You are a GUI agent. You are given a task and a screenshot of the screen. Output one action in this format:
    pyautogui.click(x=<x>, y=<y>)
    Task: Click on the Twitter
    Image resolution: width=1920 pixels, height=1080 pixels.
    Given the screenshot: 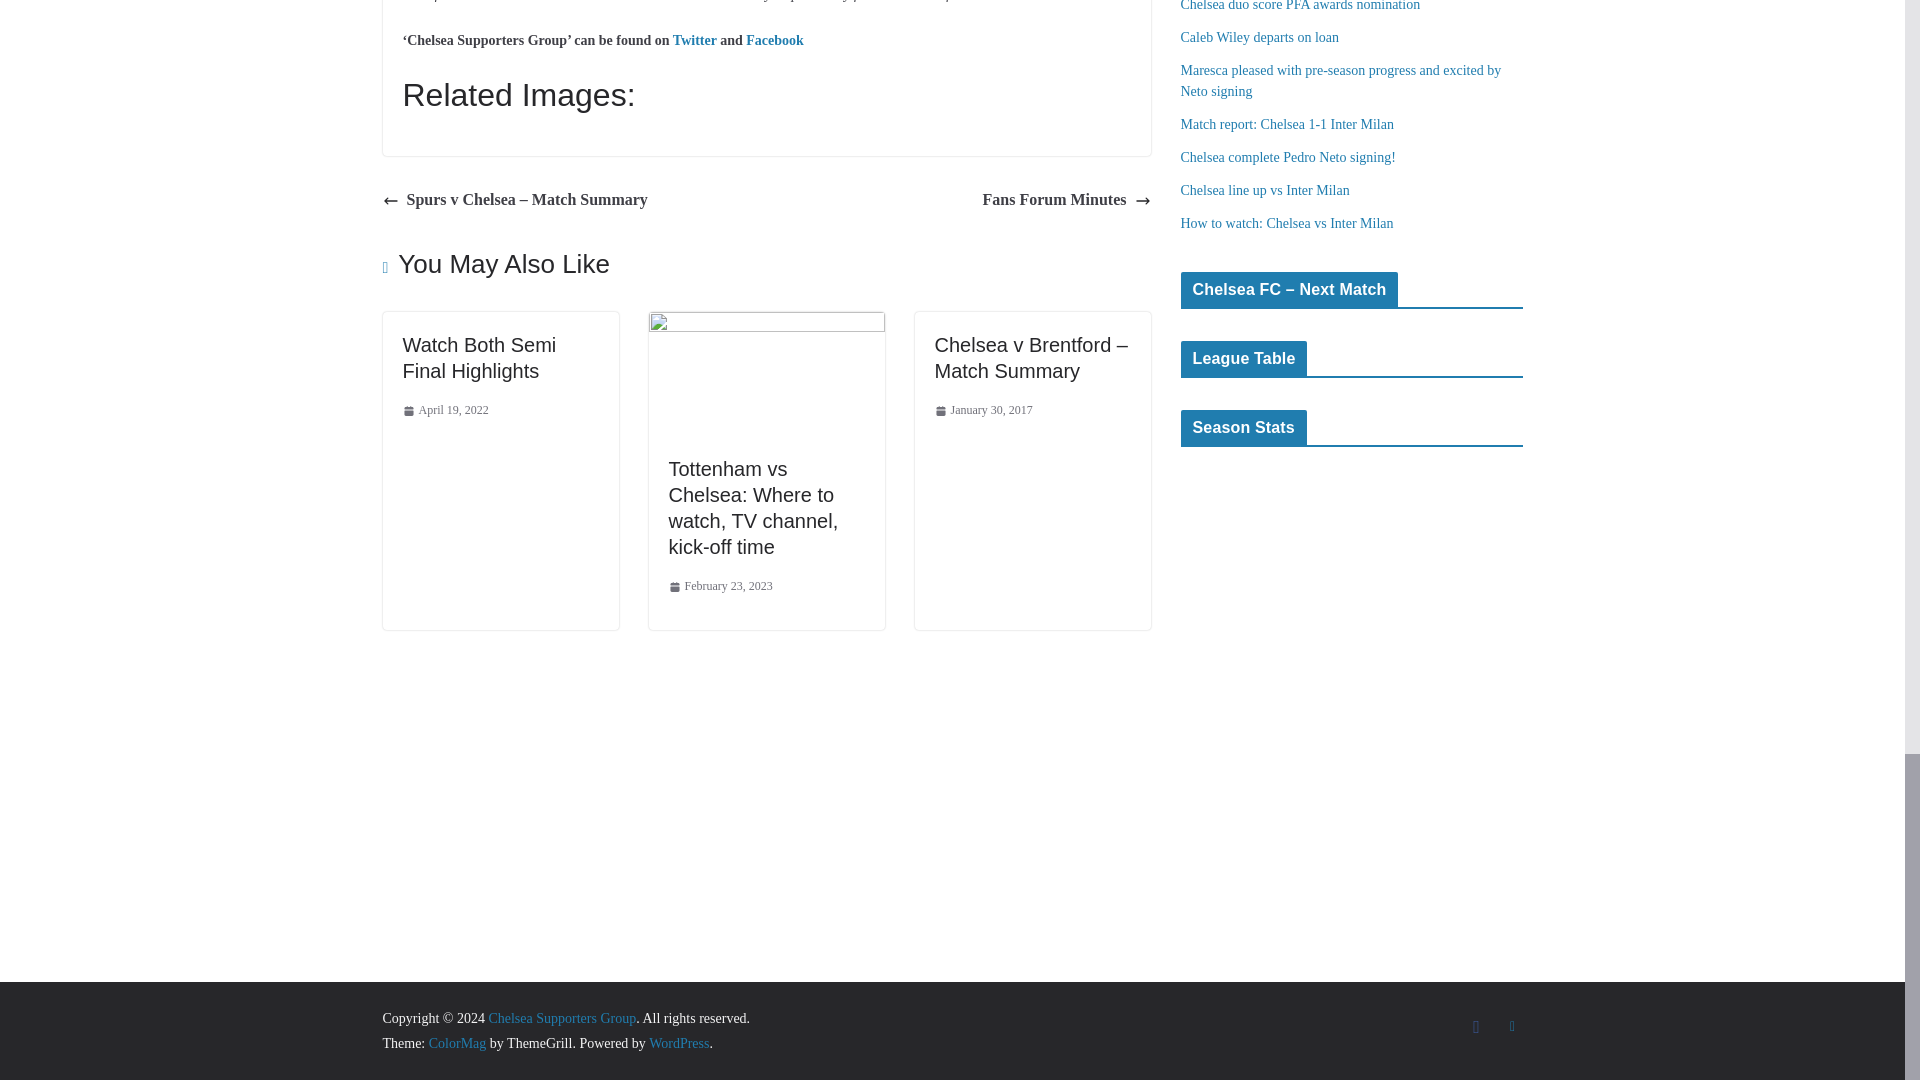 What is the action you would take?
    pyautogui.click(x=694, y=40)
    